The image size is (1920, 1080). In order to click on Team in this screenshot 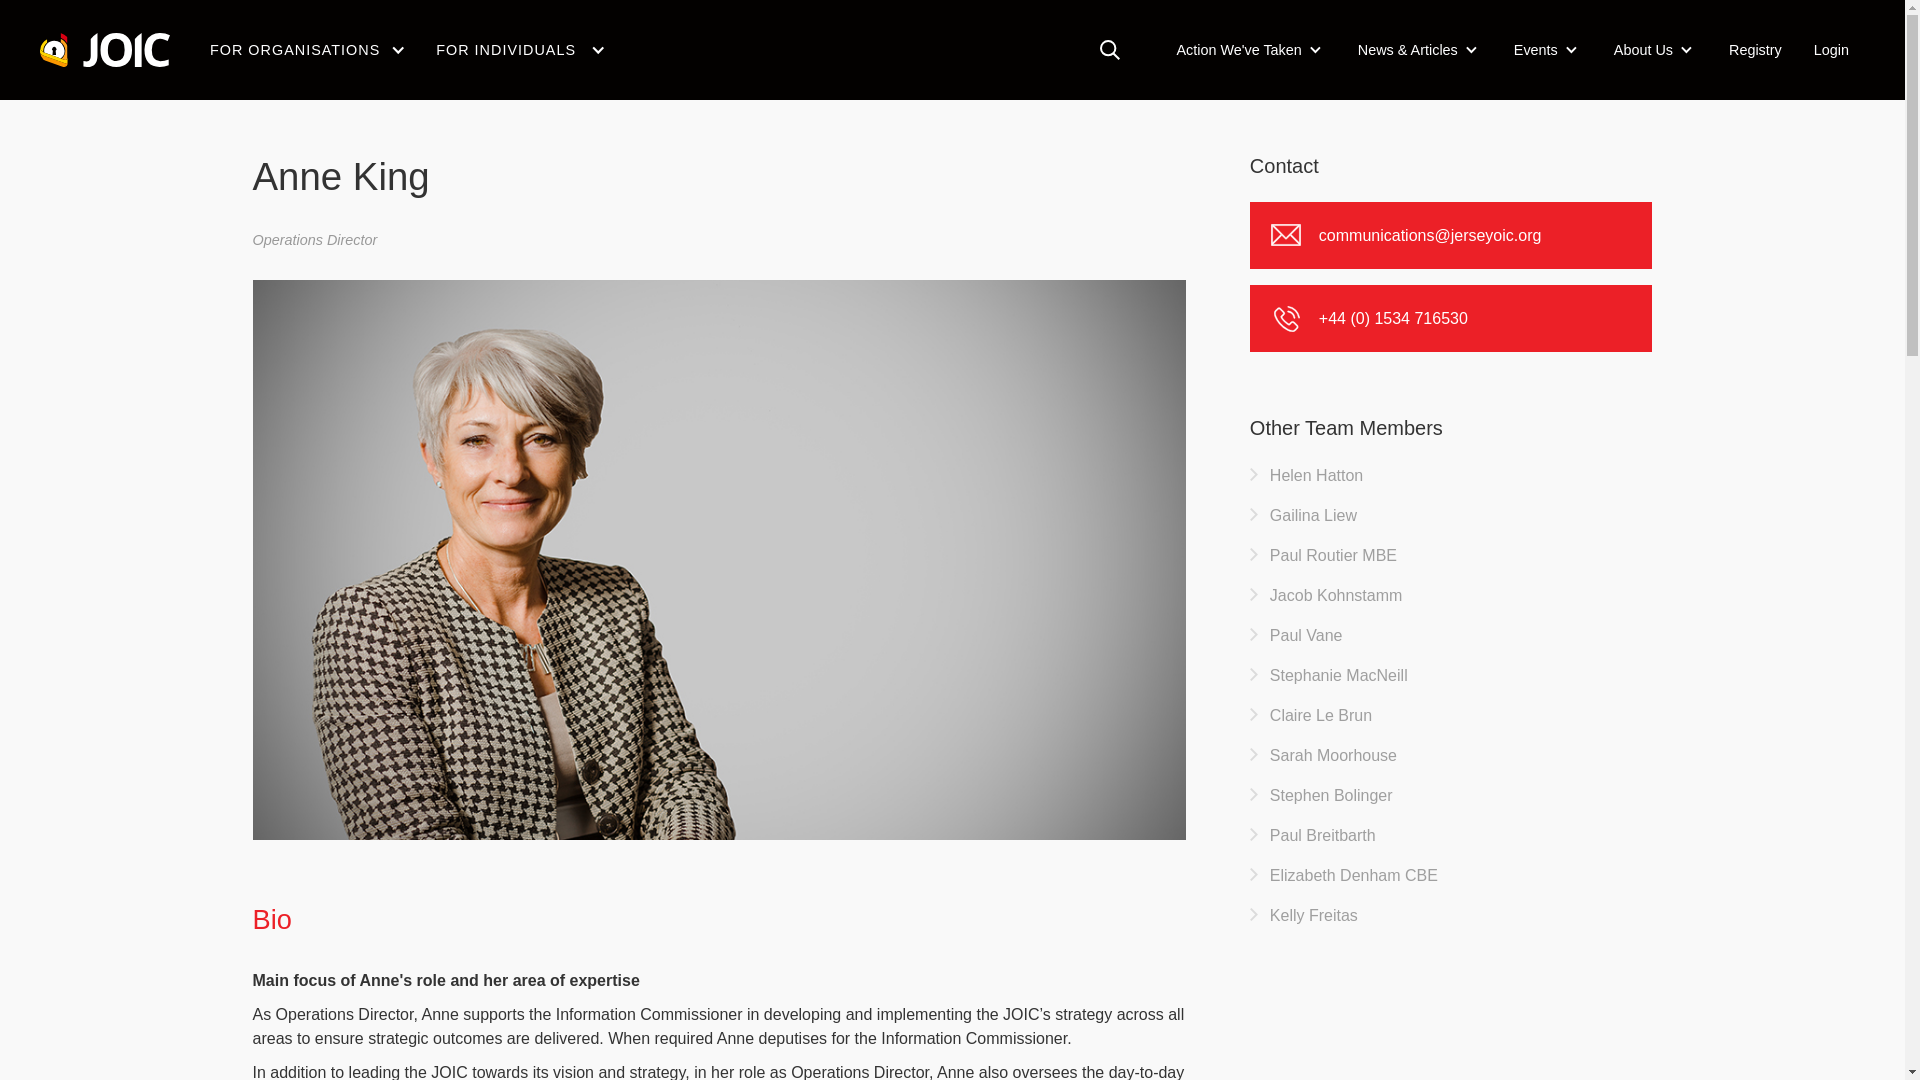, I will do `click(350, 43)`.